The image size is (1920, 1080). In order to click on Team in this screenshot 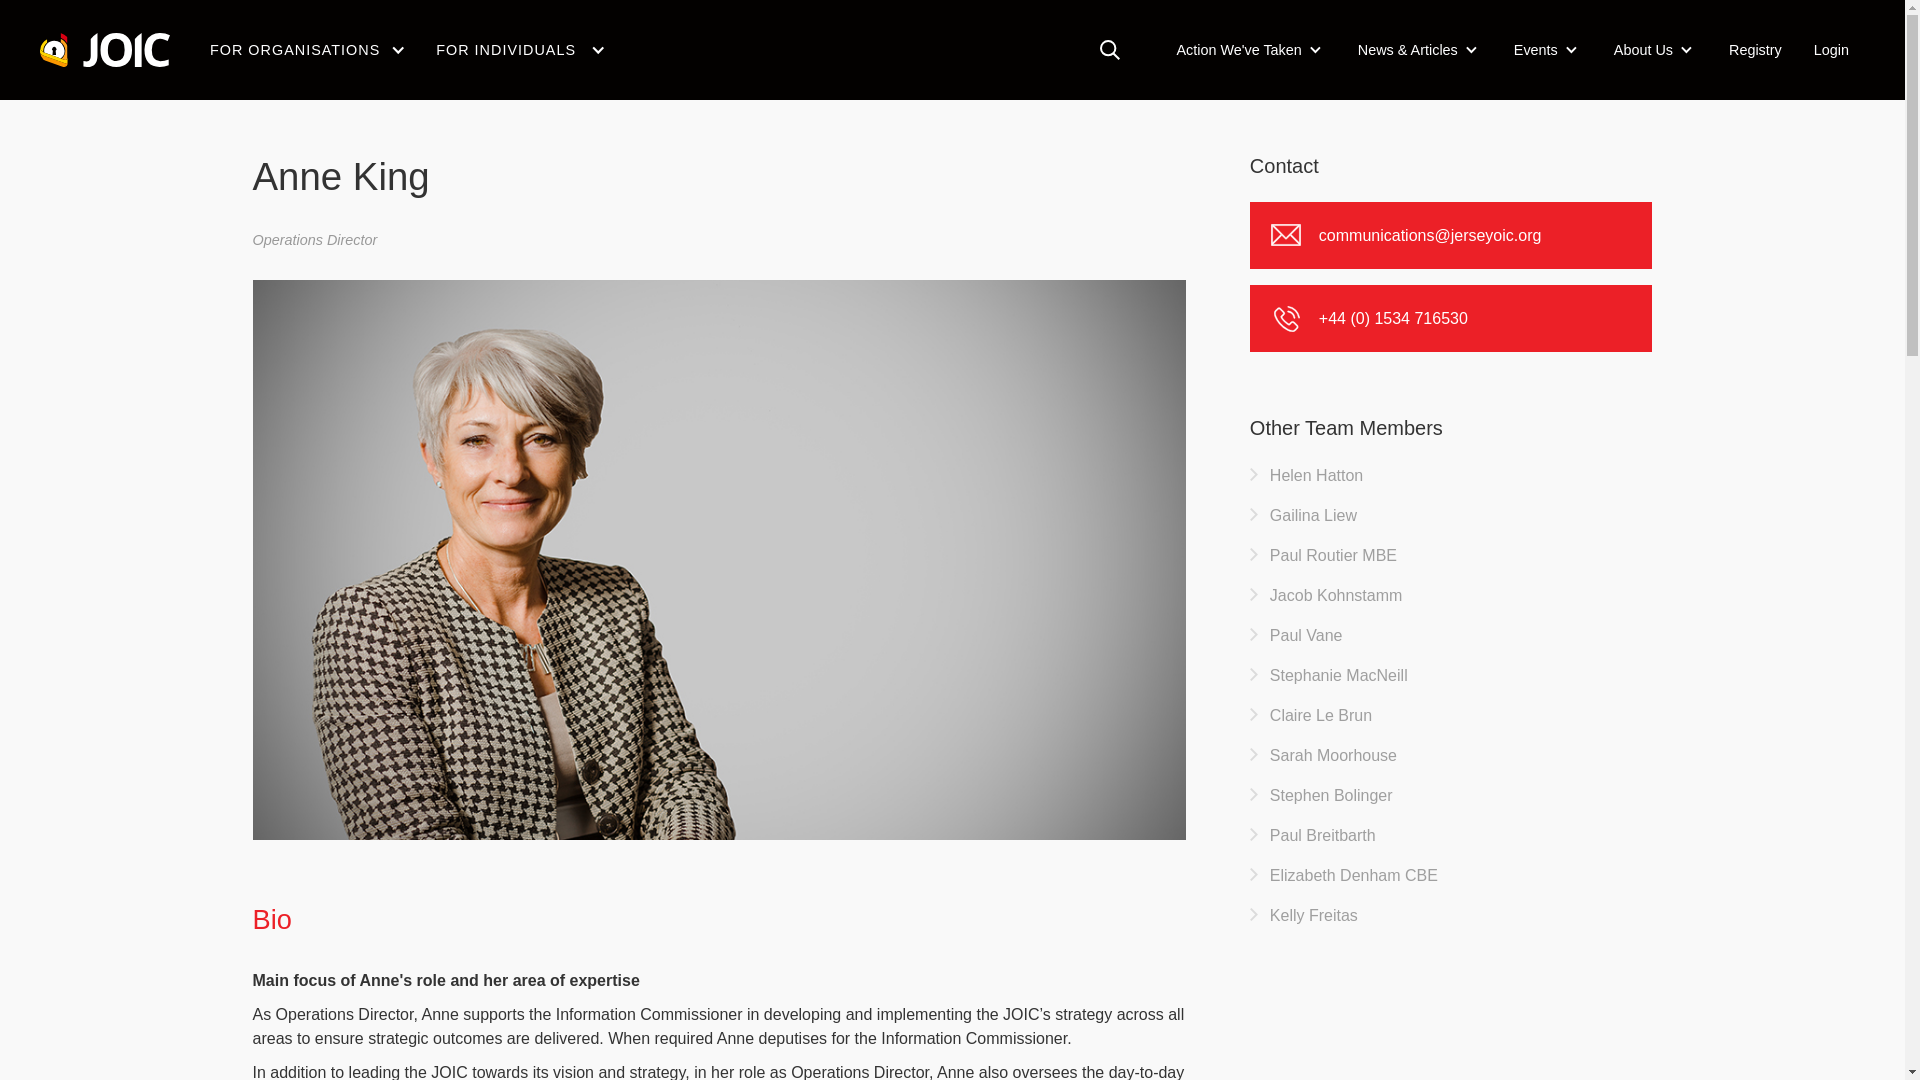, I will do `click(350, 43)`.